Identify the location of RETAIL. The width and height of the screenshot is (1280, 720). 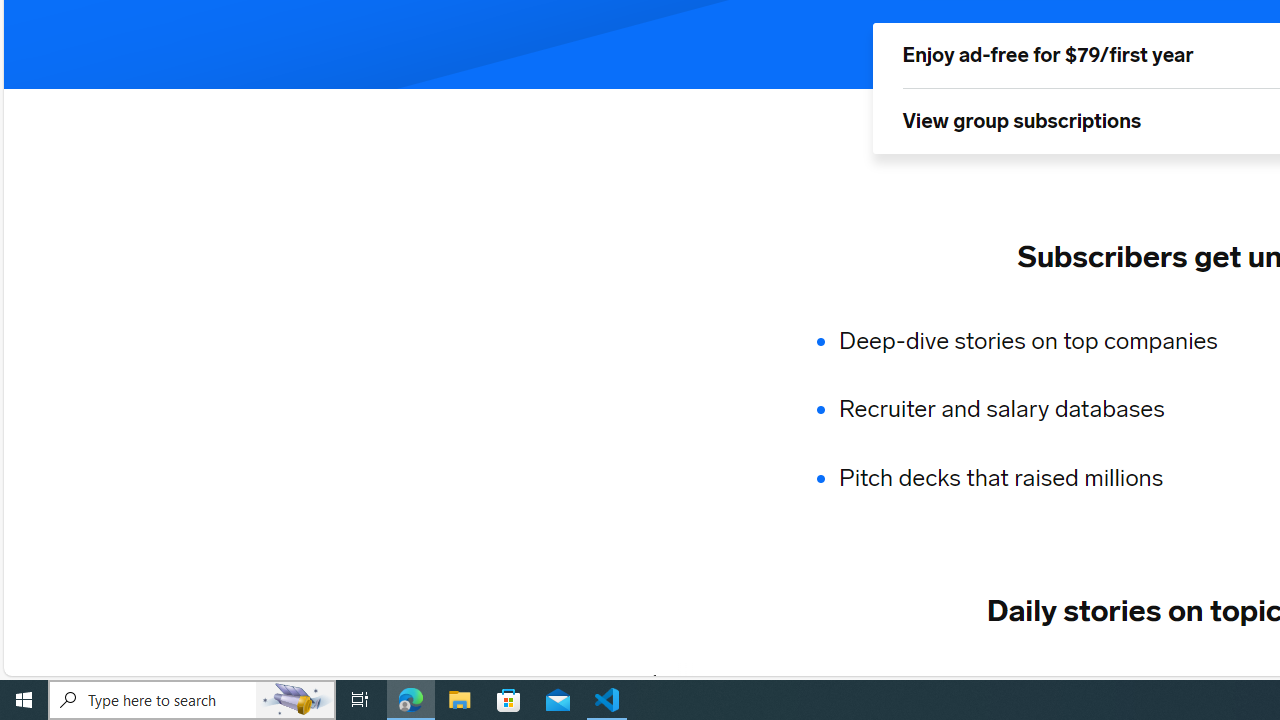
(959, 681).